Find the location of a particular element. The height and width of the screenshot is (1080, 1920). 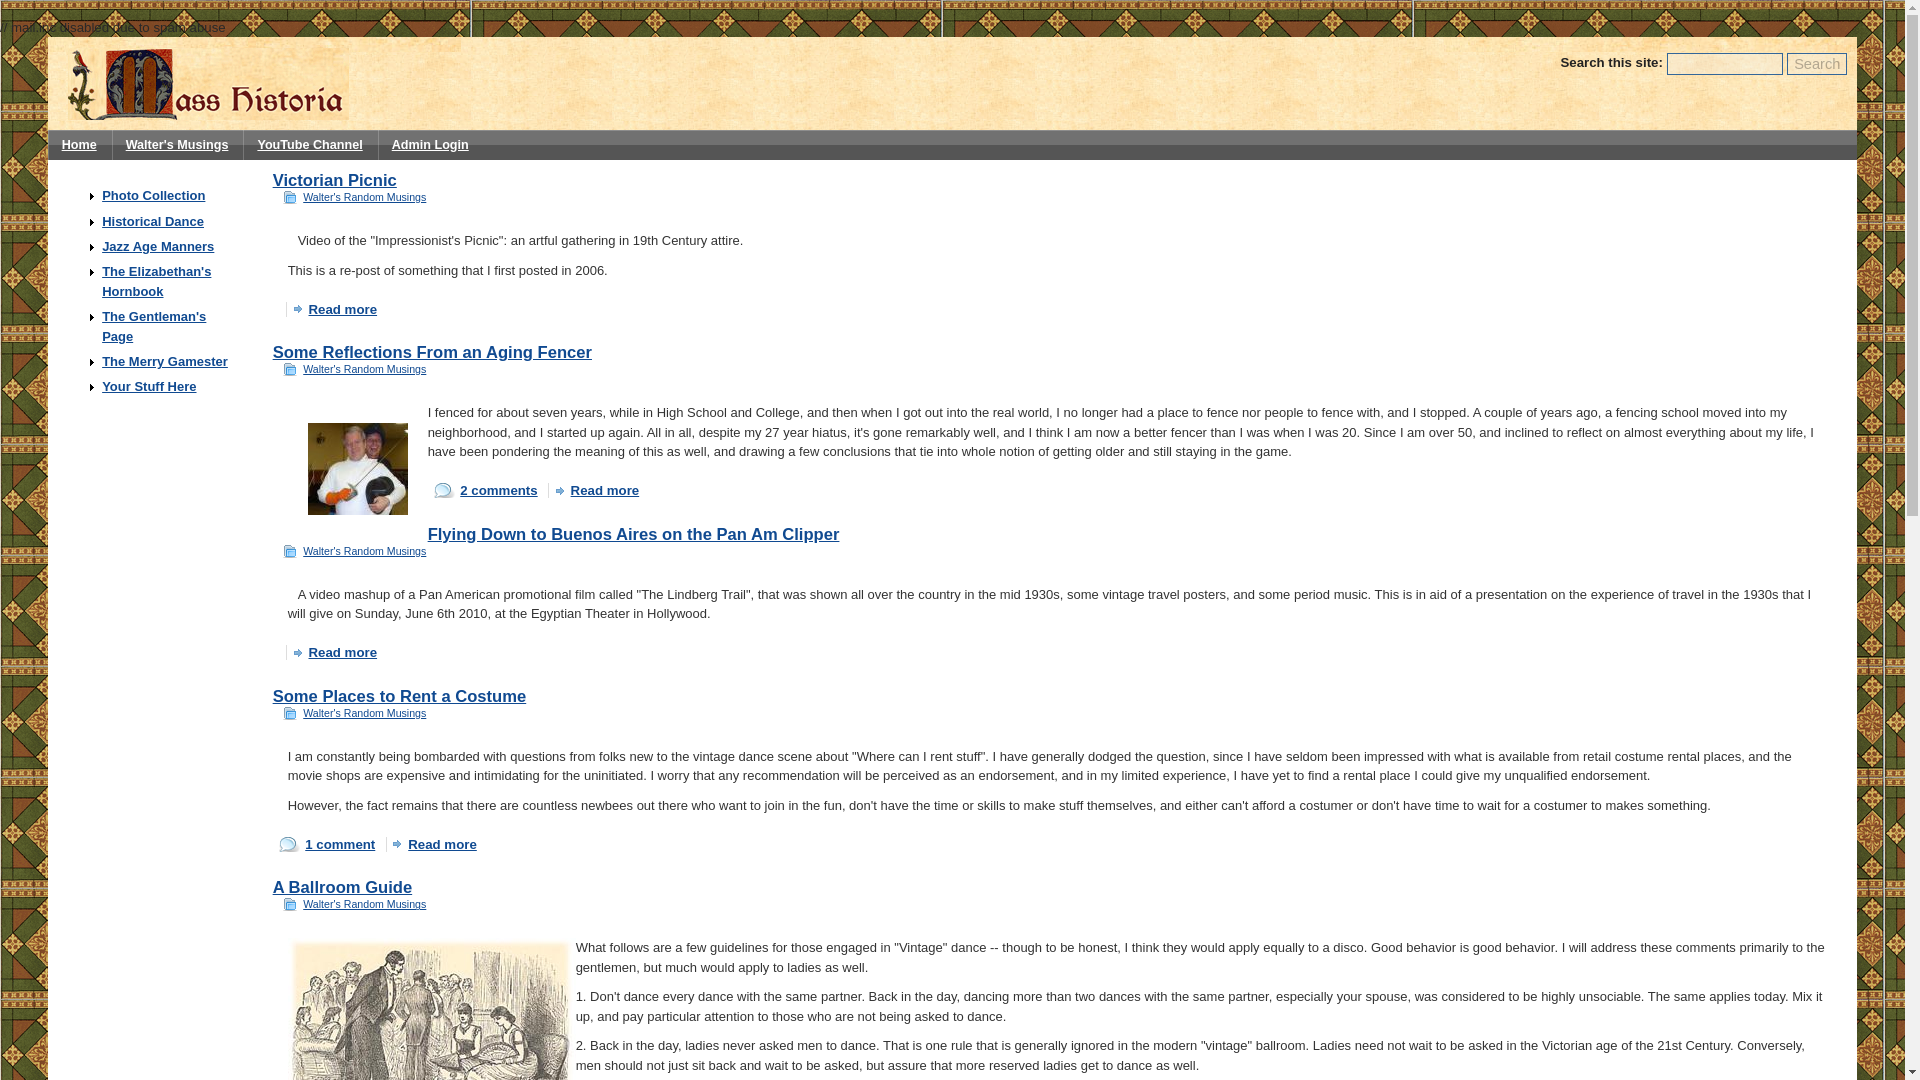

Some Reflections From an Aging Fencer is located at coordinates (432, 352).